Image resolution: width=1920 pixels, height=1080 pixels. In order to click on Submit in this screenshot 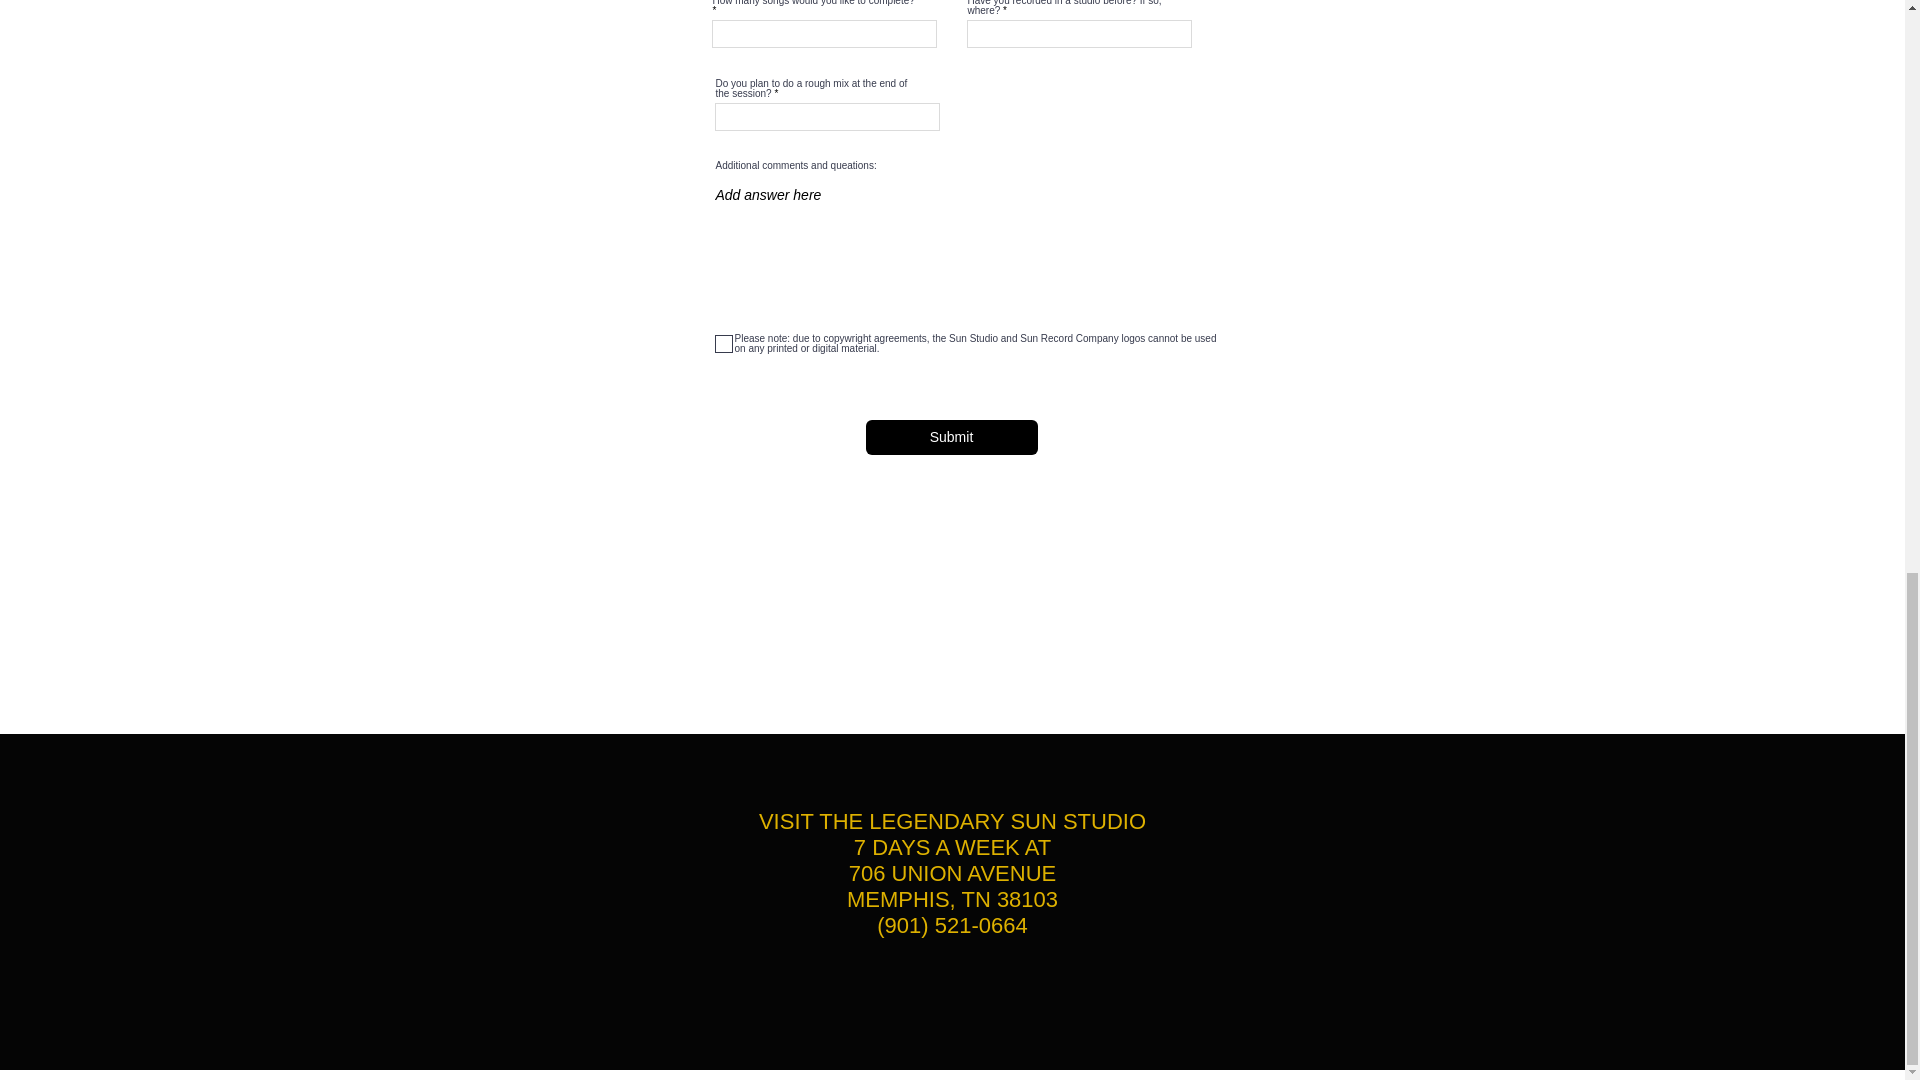, I will do `click(952, 437)`.